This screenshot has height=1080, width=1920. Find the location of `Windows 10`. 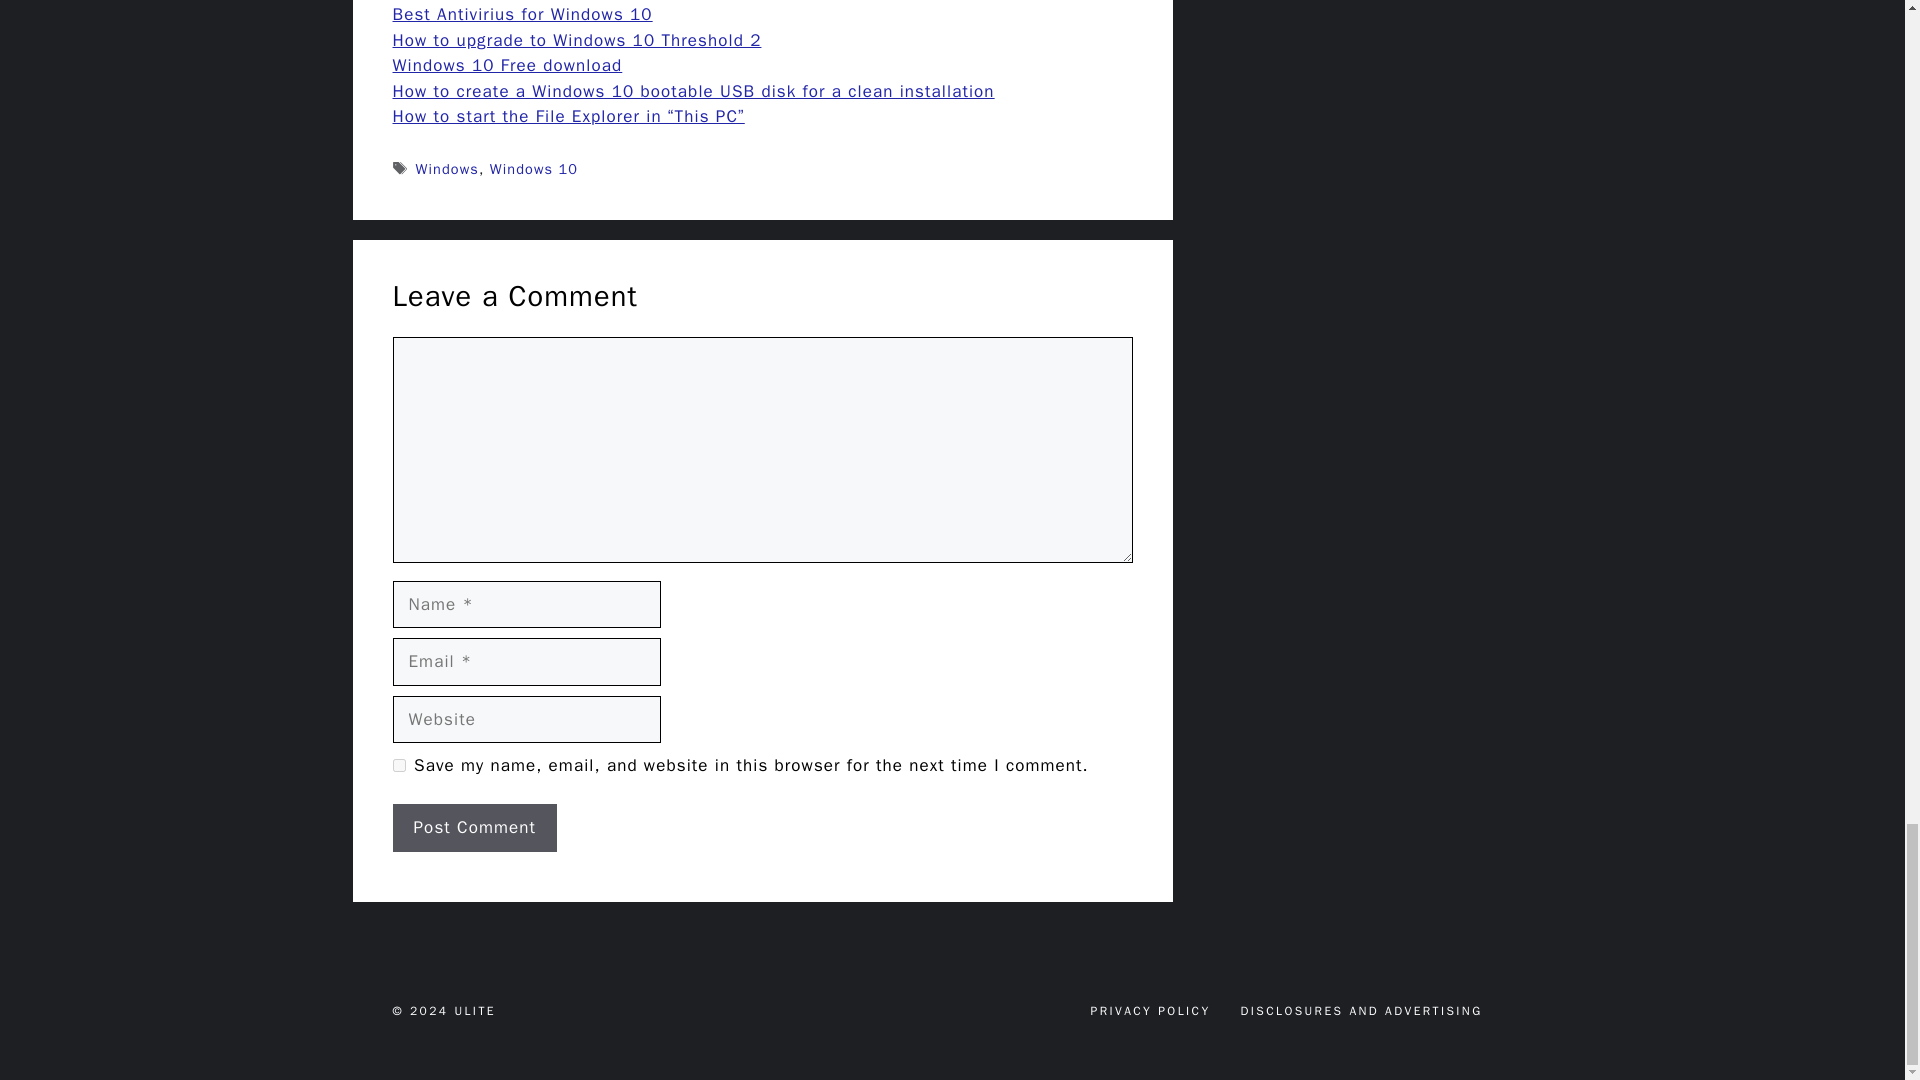

Windows 10 is located at coordinates (533, 168).